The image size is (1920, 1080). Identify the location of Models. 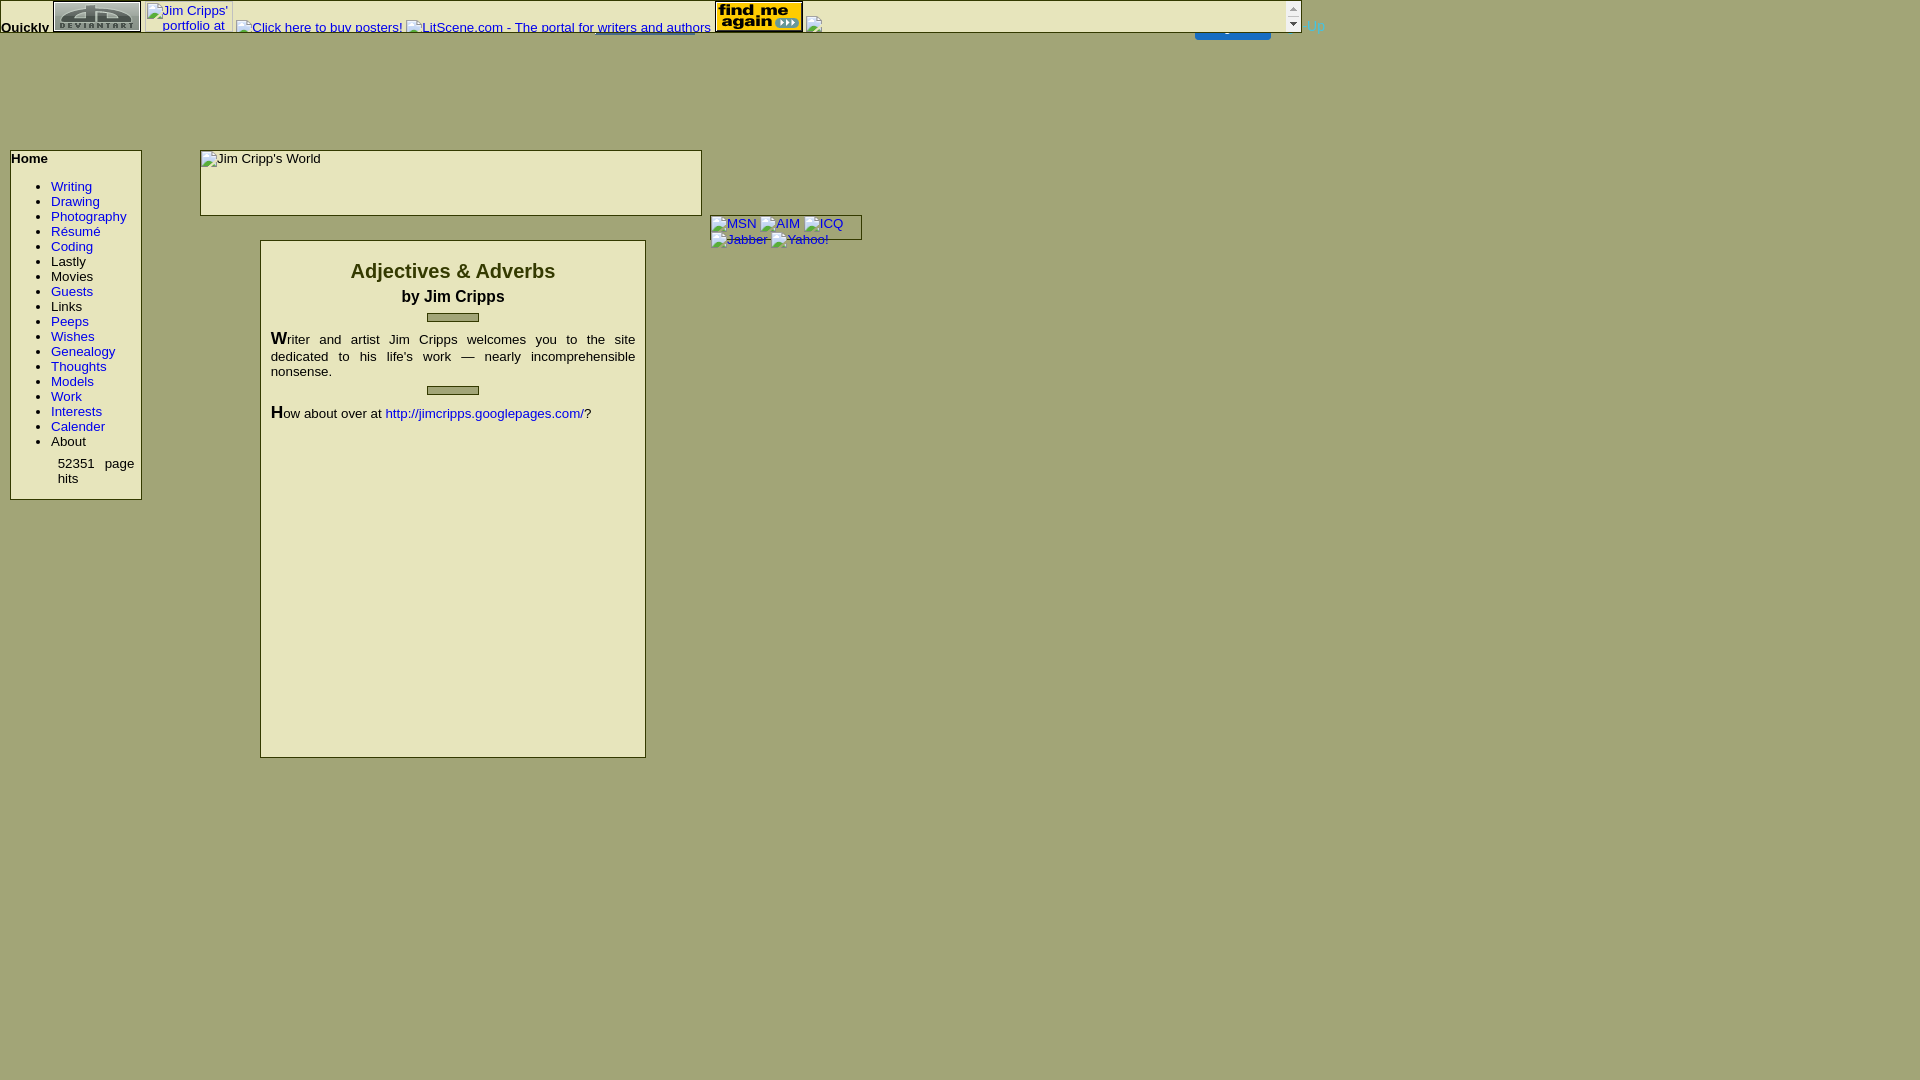
(72, 381).